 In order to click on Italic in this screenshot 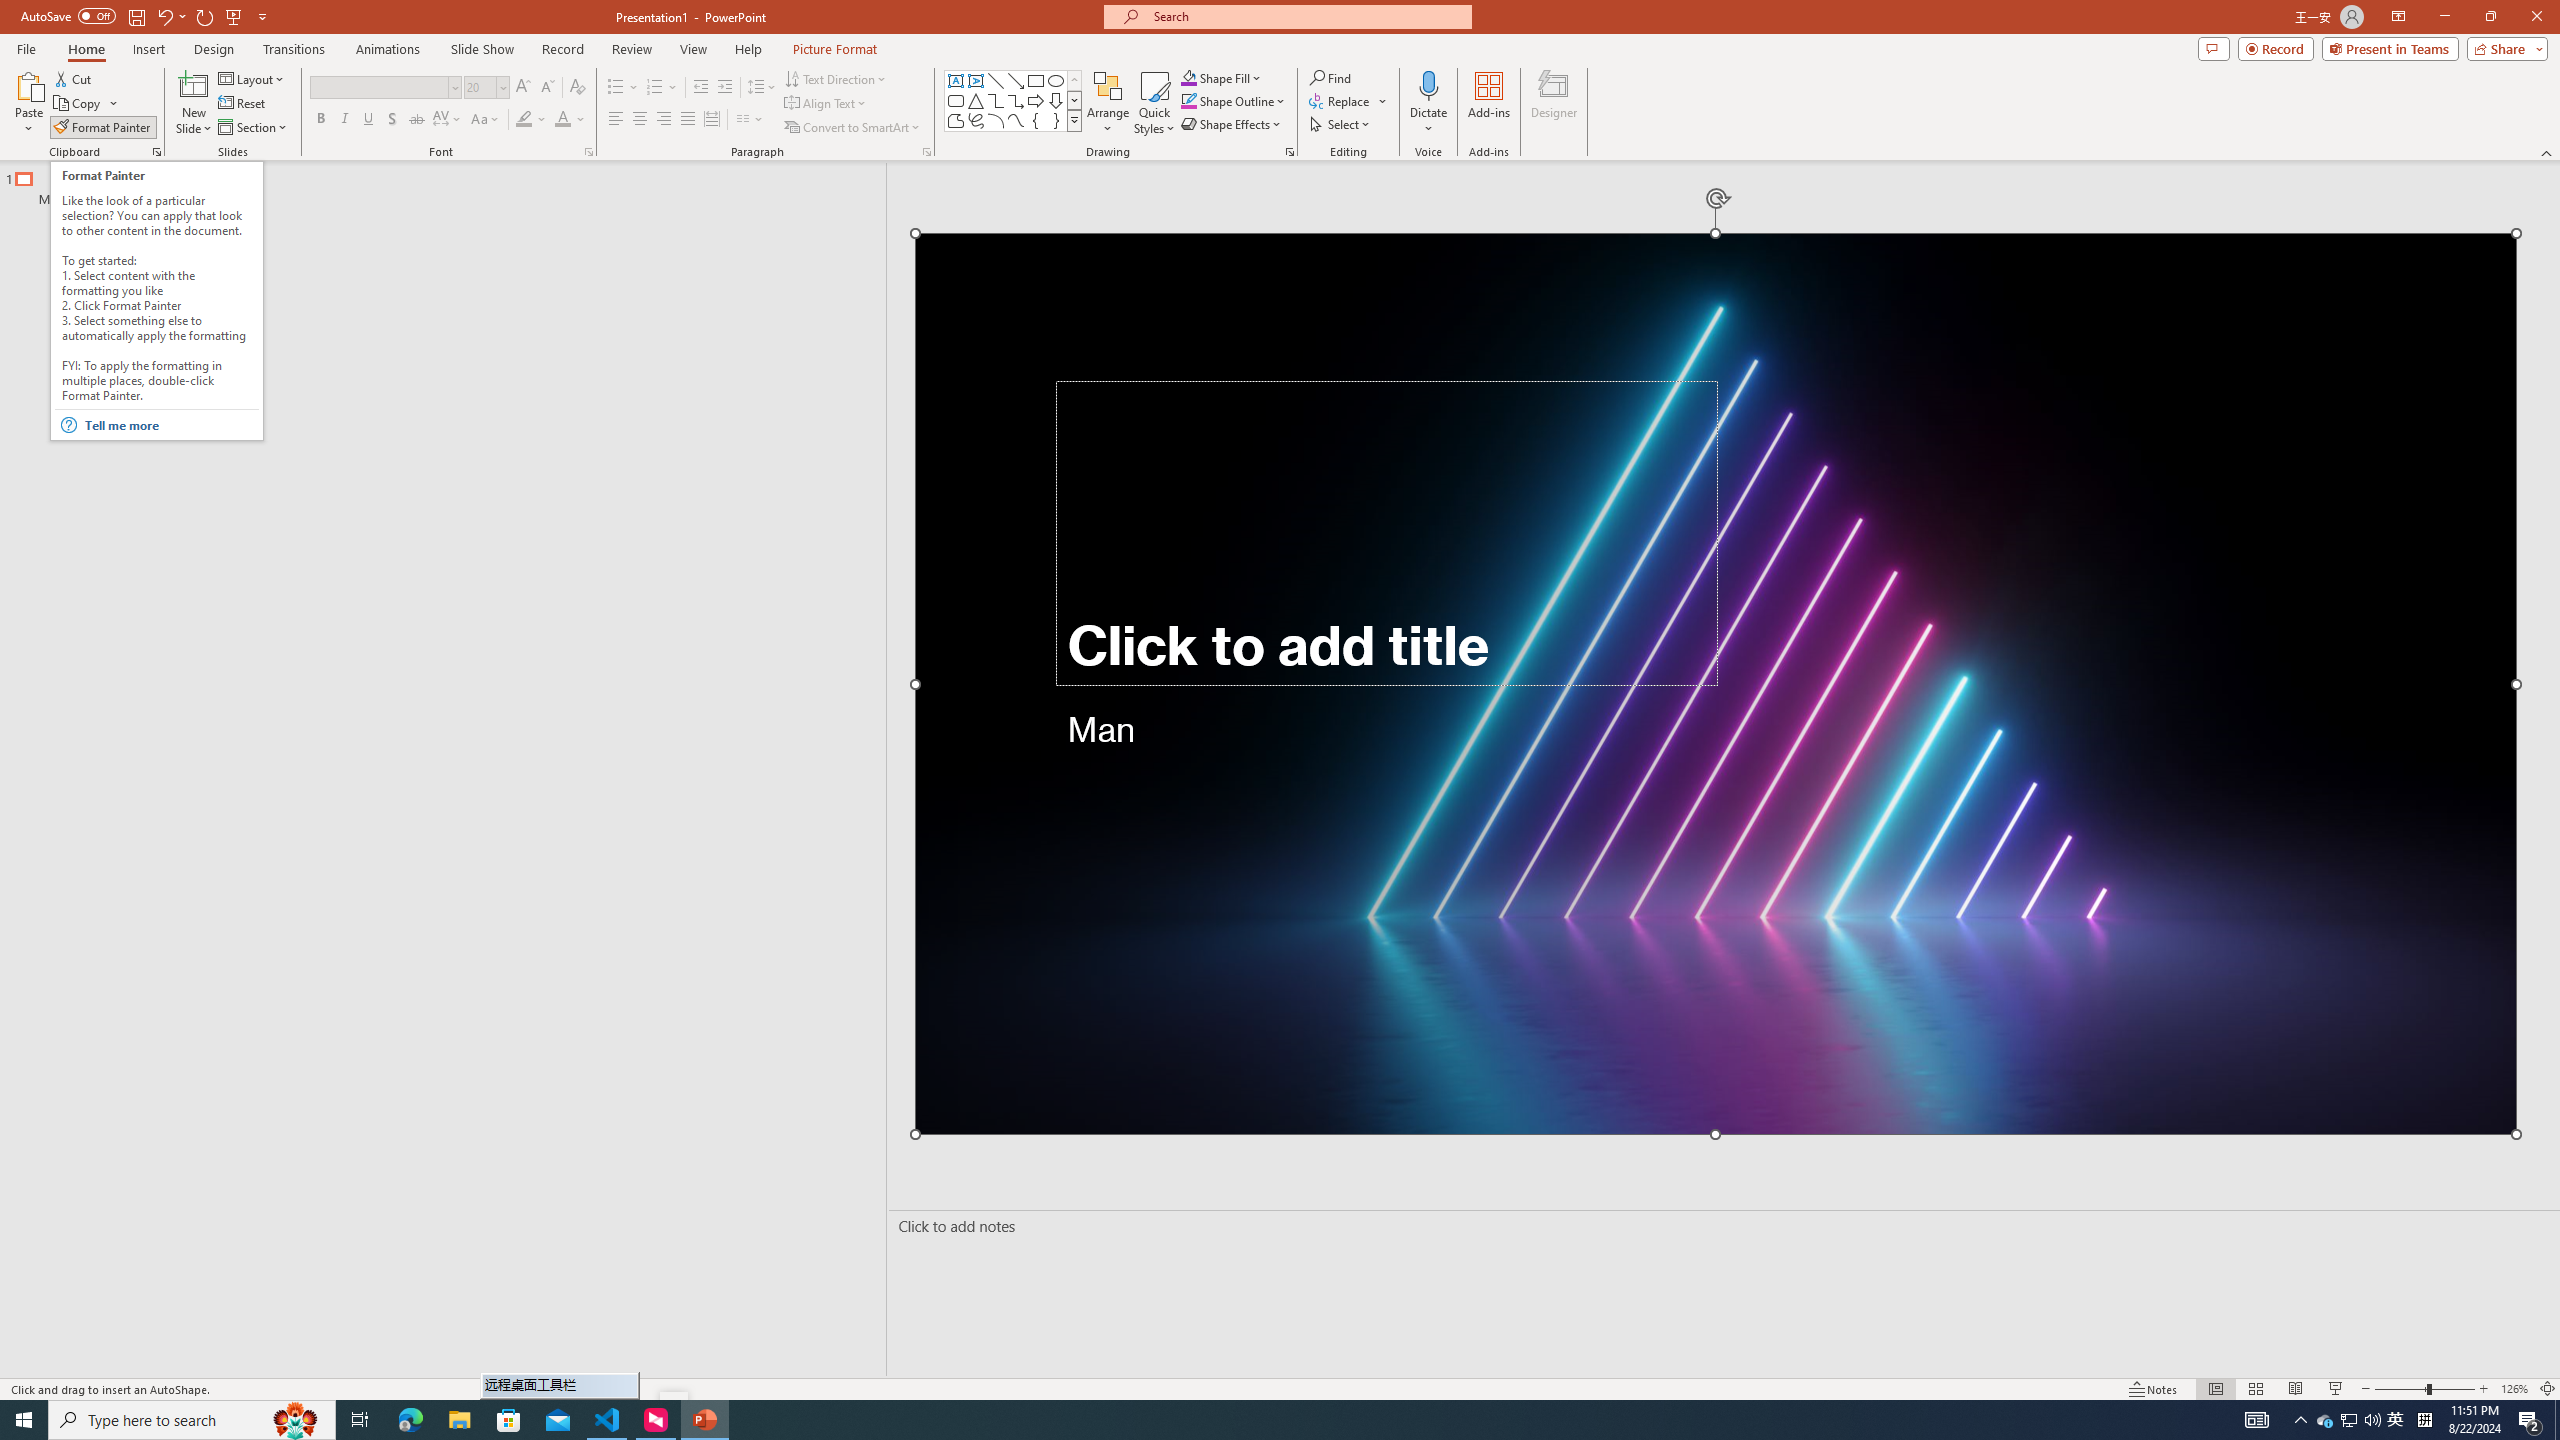, I will do `click(344, 120)`.